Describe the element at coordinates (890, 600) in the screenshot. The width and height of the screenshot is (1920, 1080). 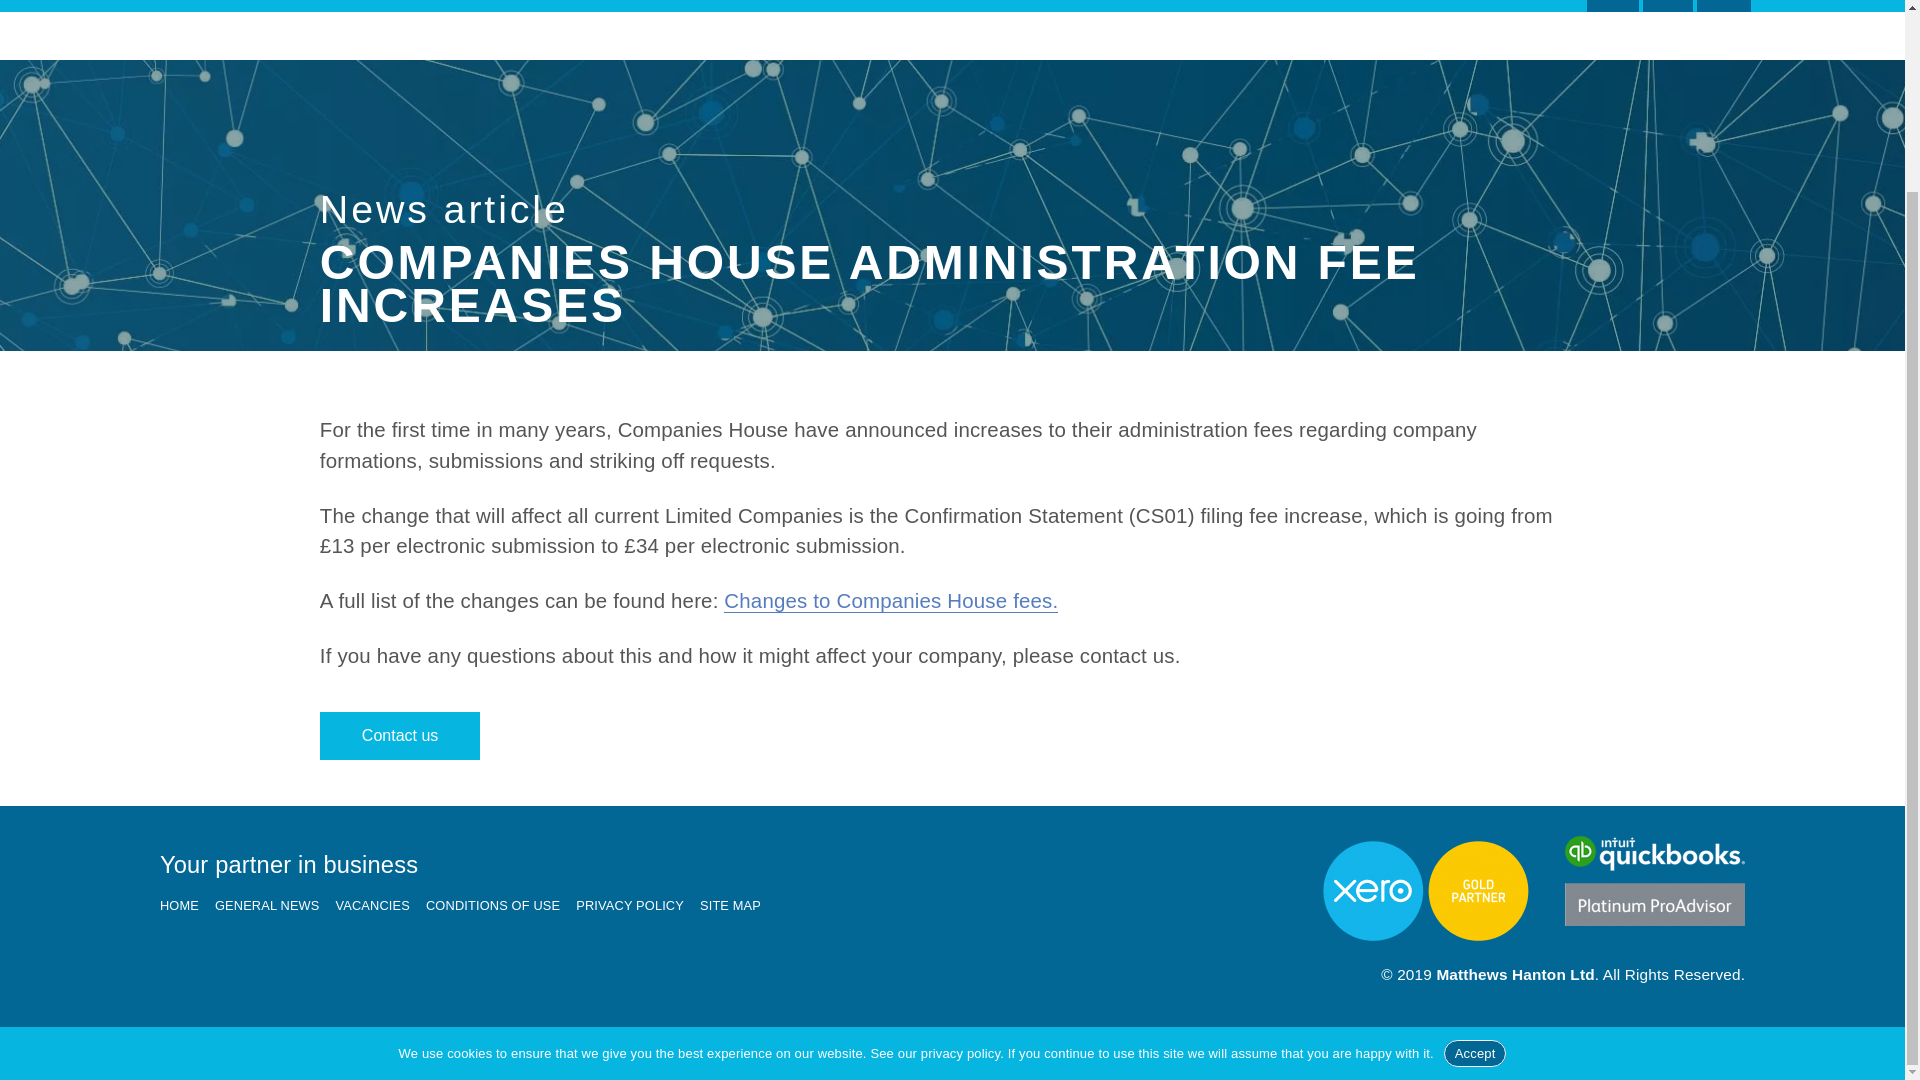
I see `Changes to Companies House fees.` at that location.